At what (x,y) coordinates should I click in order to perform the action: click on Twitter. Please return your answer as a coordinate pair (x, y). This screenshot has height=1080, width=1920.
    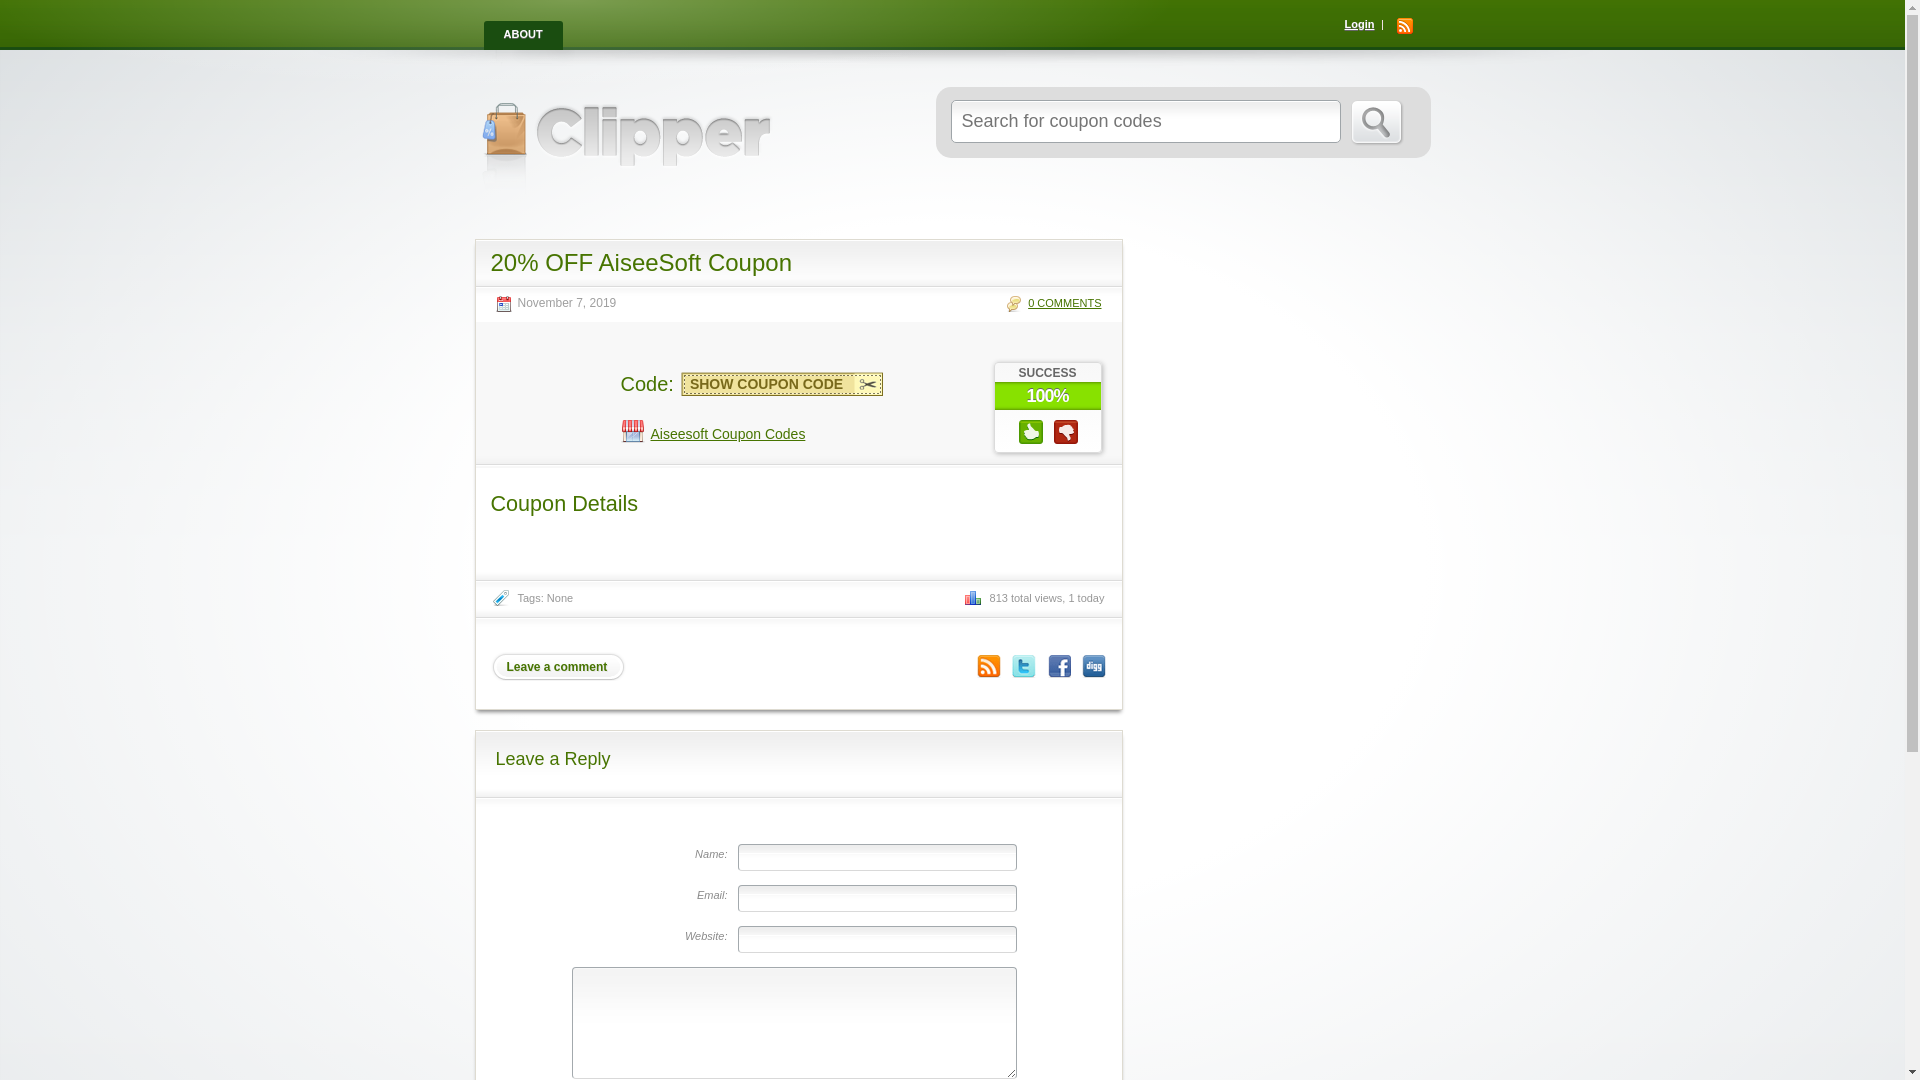
    Looking at the image, I should click on (1024, 666).